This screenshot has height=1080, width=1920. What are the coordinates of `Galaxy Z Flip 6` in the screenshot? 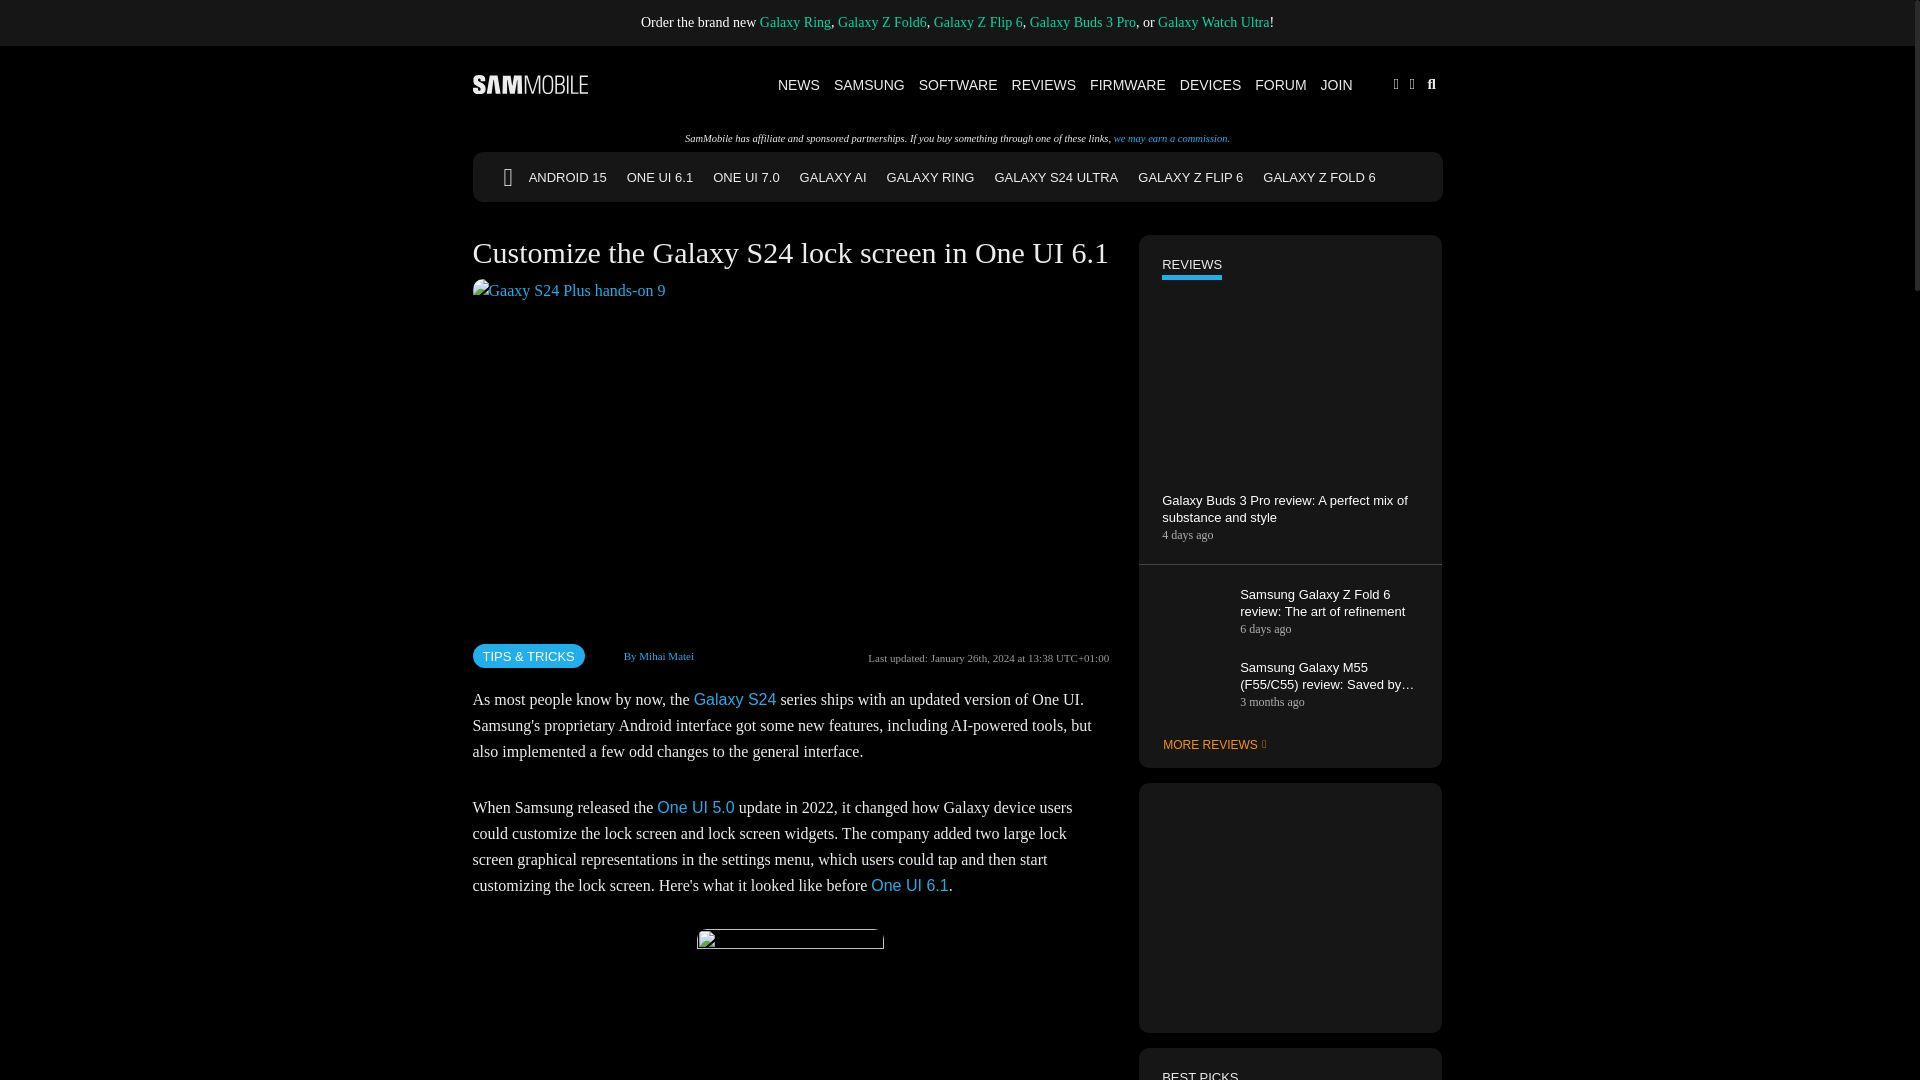 It's located at (978, 22).